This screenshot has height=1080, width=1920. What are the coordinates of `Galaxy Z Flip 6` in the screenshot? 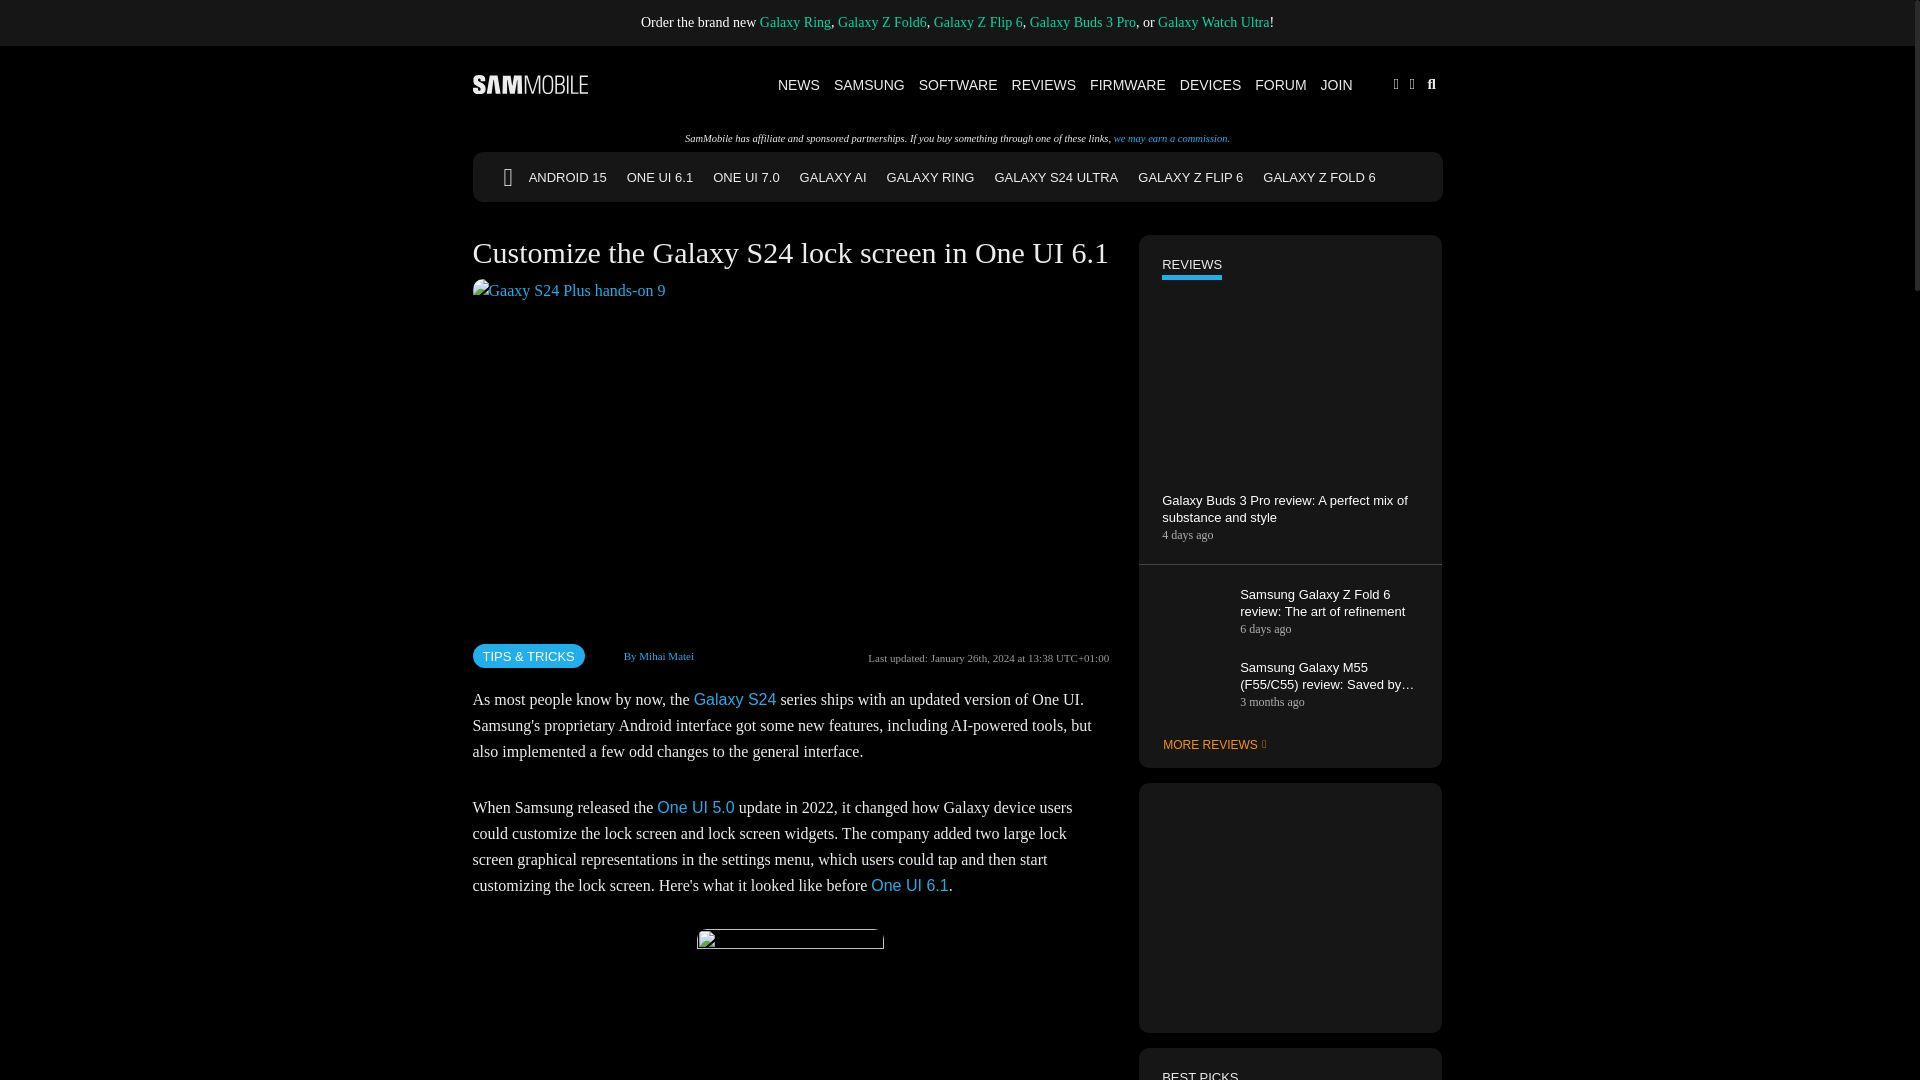 It's located at (978, 22).